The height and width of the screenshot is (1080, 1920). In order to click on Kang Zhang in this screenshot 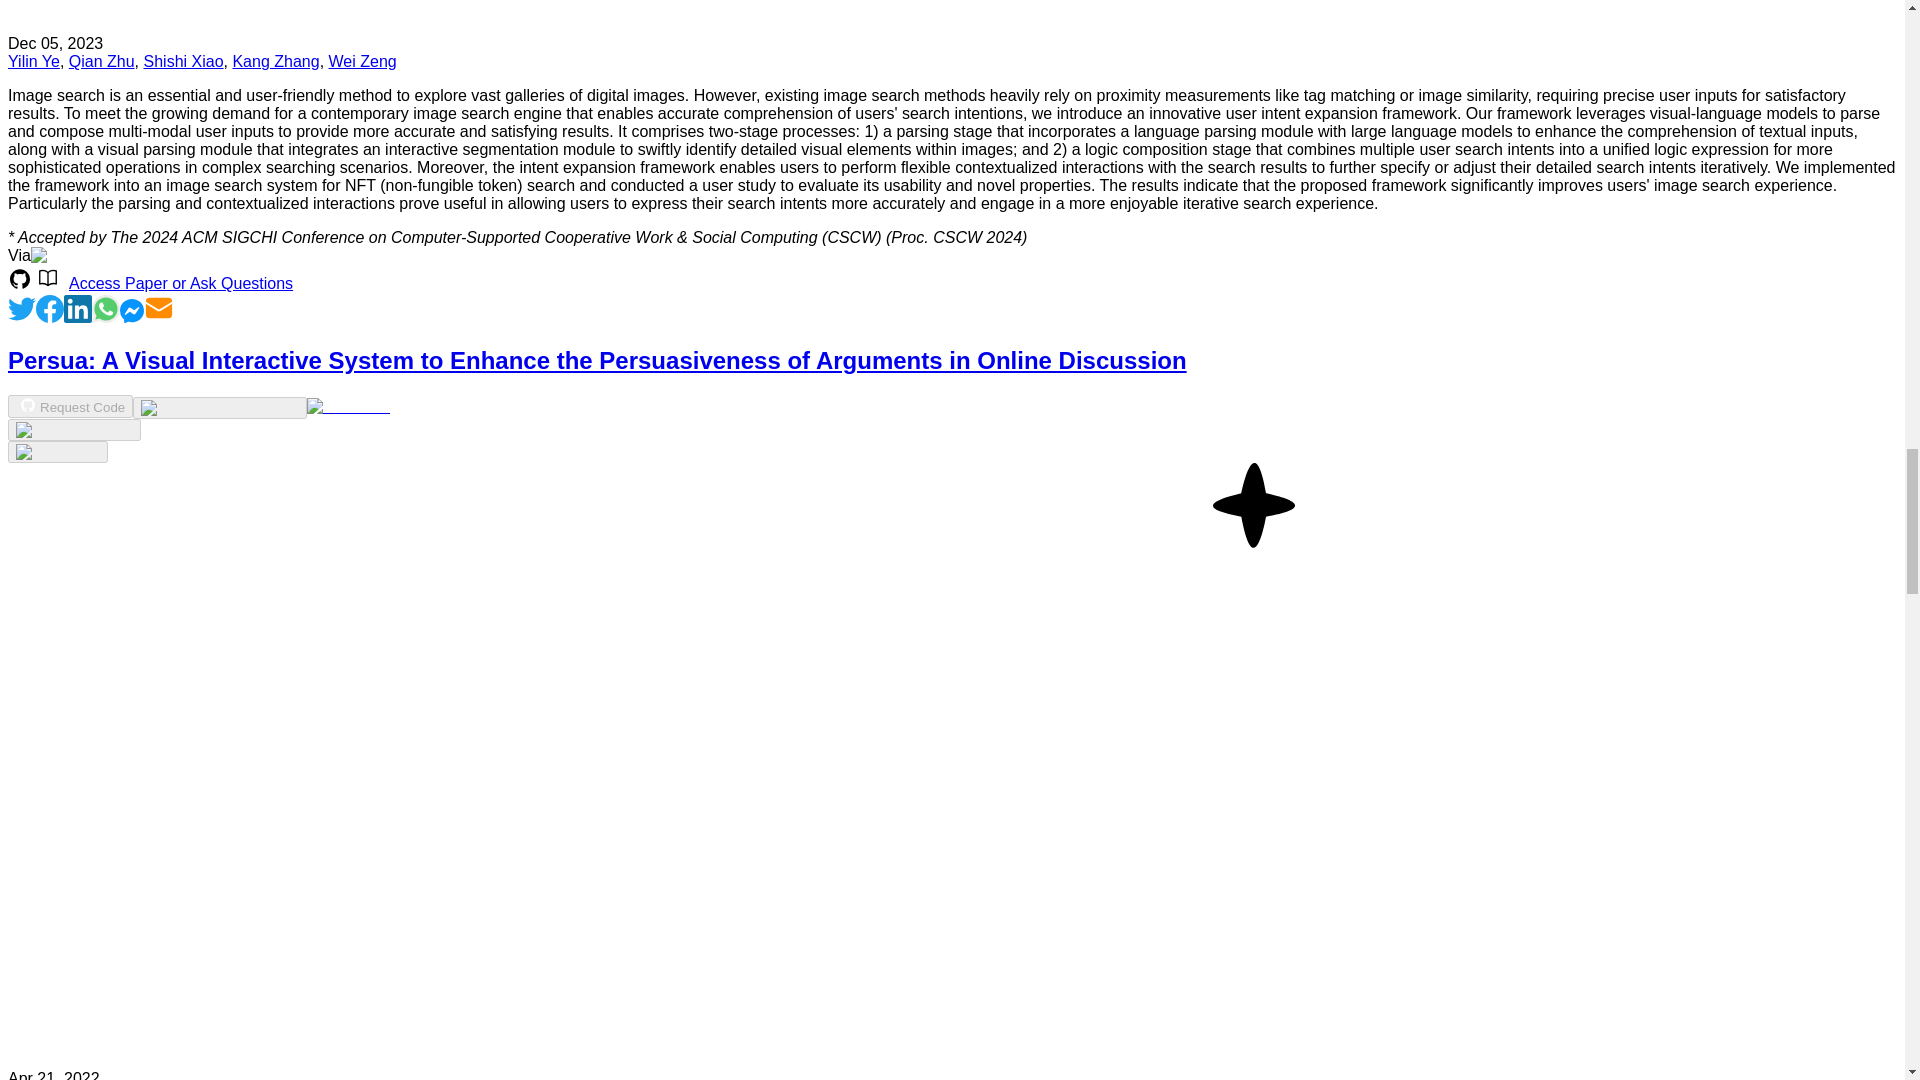, I will do `click(275, 61)`.